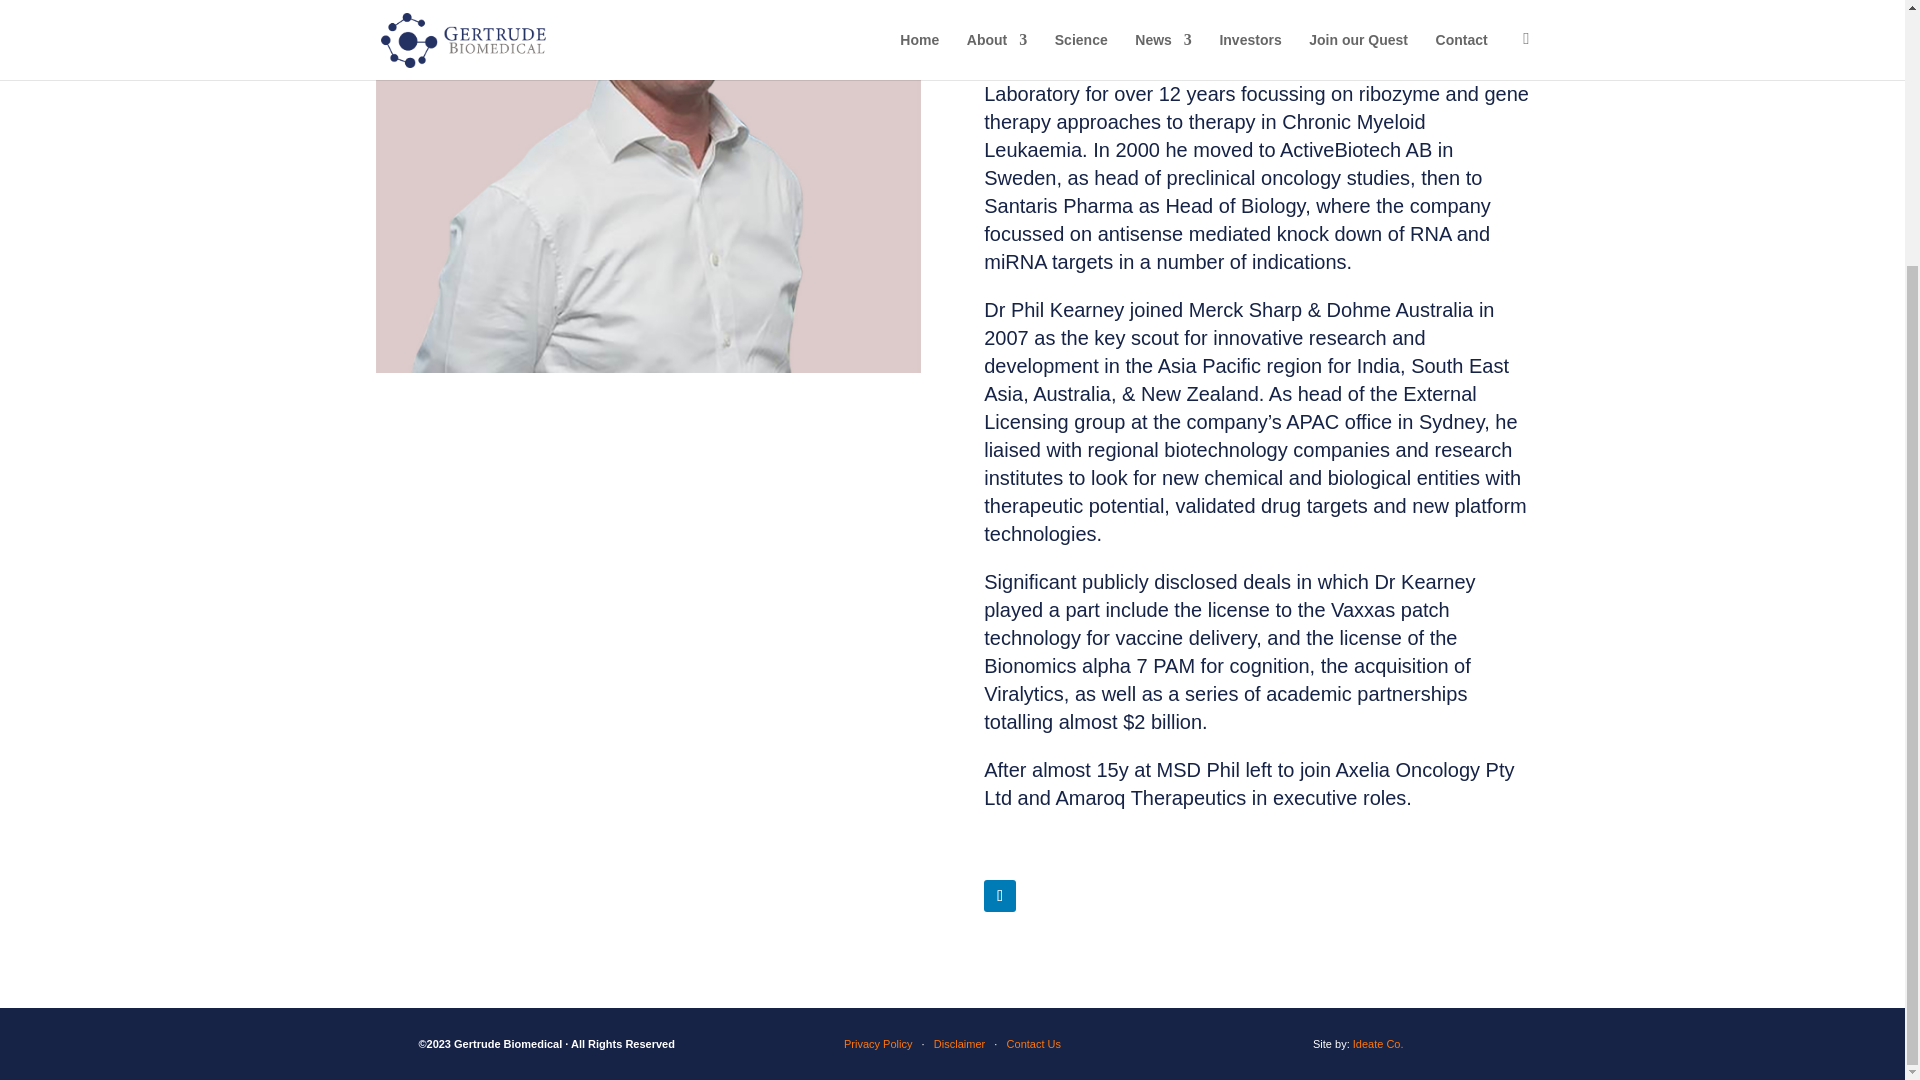  What do you see at coordinates (878, 1043) in the screenshot?
I see `Privacy Policy` at bounding box center [878, 1043].